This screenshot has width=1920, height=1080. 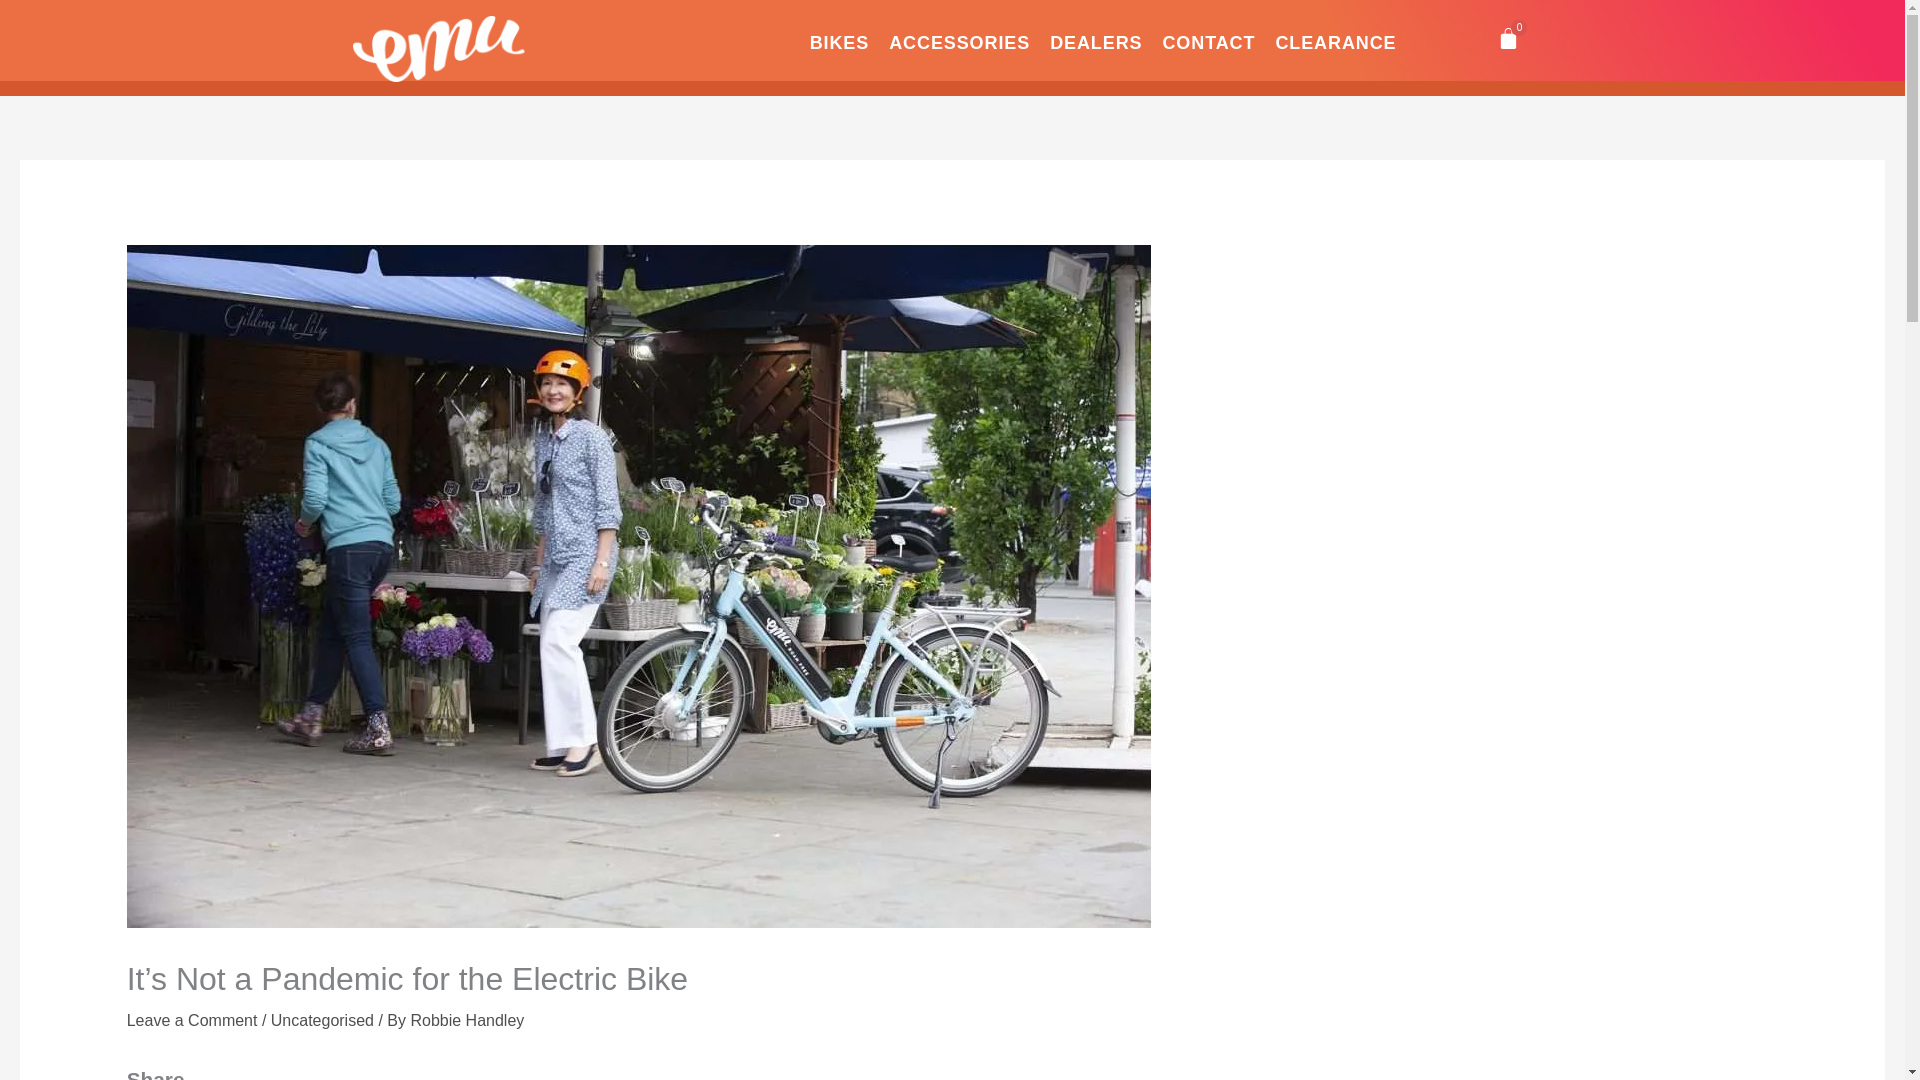 I want to click on Leave a Comment, so click(x=192, y=1020).